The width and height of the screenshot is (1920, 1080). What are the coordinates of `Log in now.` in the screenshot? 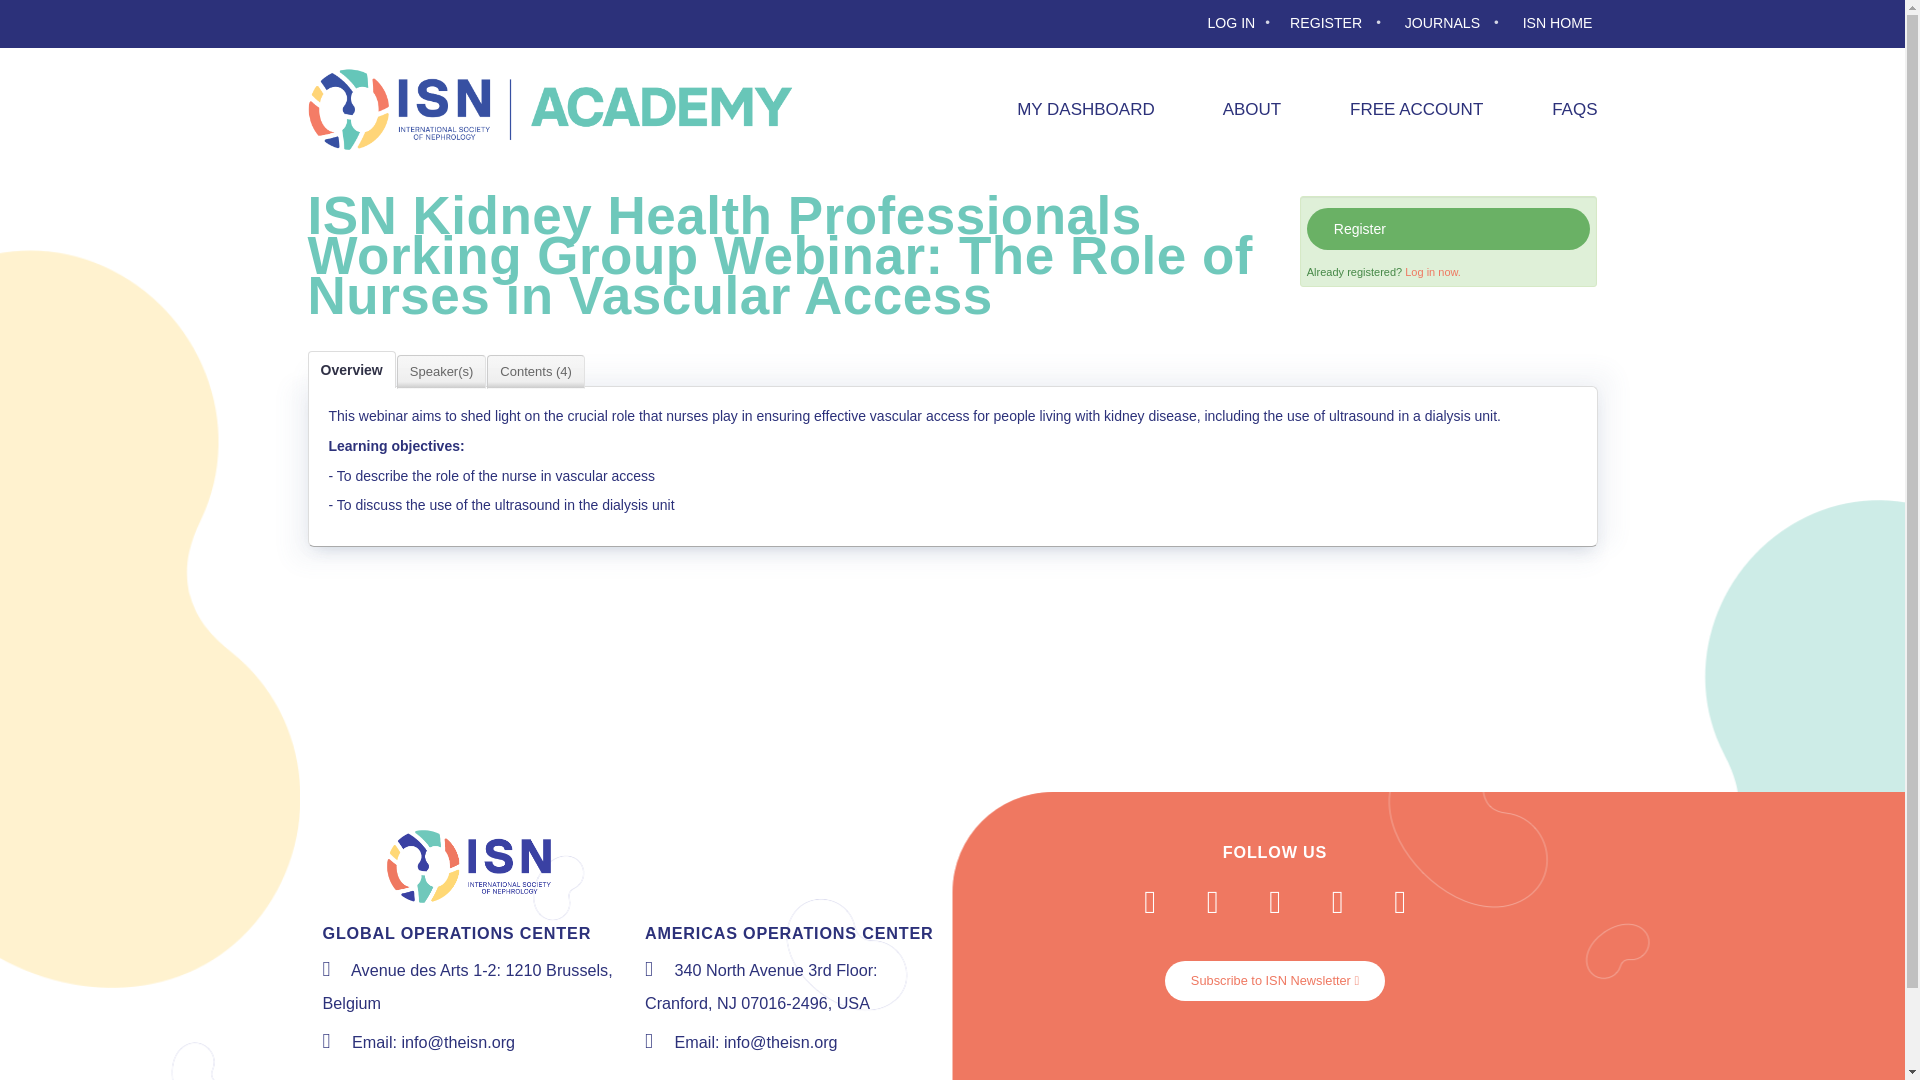 It's located at (1433, 271).